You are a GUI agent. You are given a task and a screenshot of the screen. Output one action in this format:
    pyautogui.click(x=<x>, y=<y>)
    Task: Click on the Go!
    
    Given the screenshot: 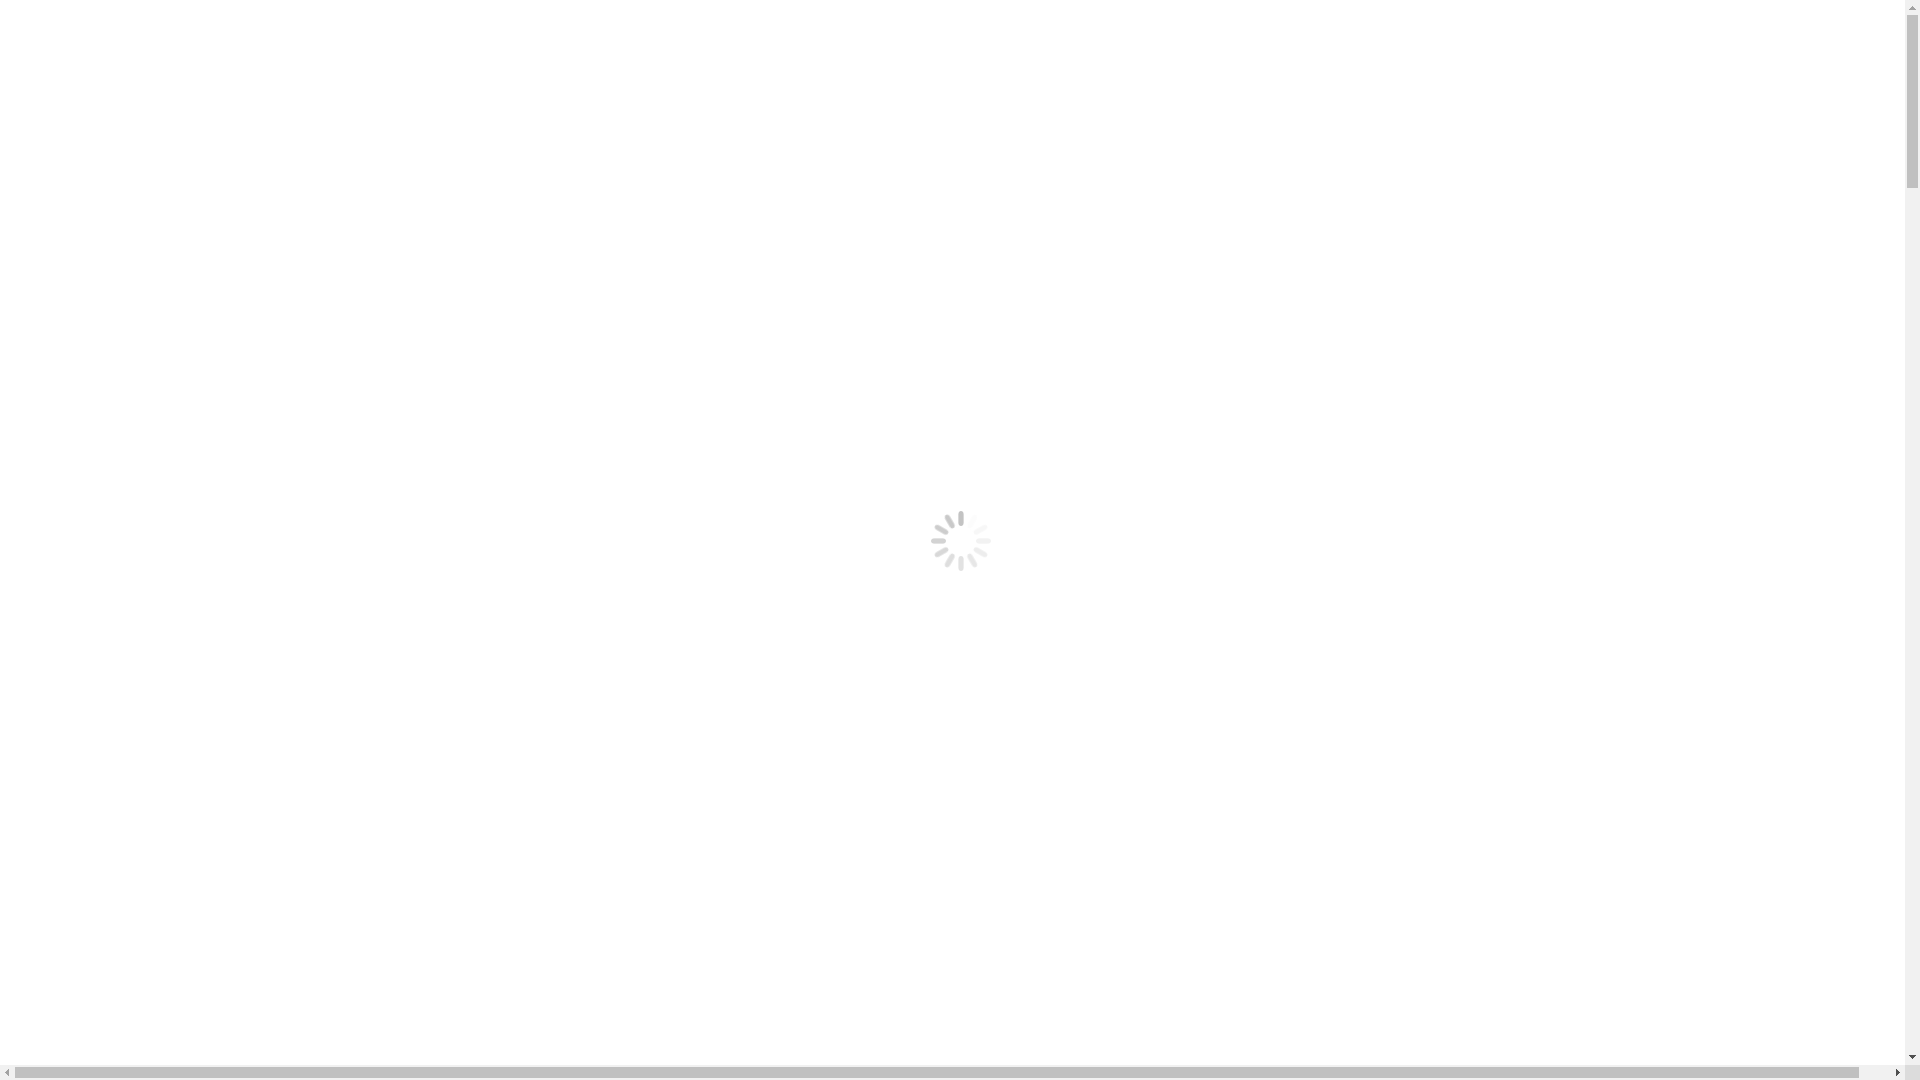 What is the action you would take?
    pyautogui.click(x=76, y=236)
    